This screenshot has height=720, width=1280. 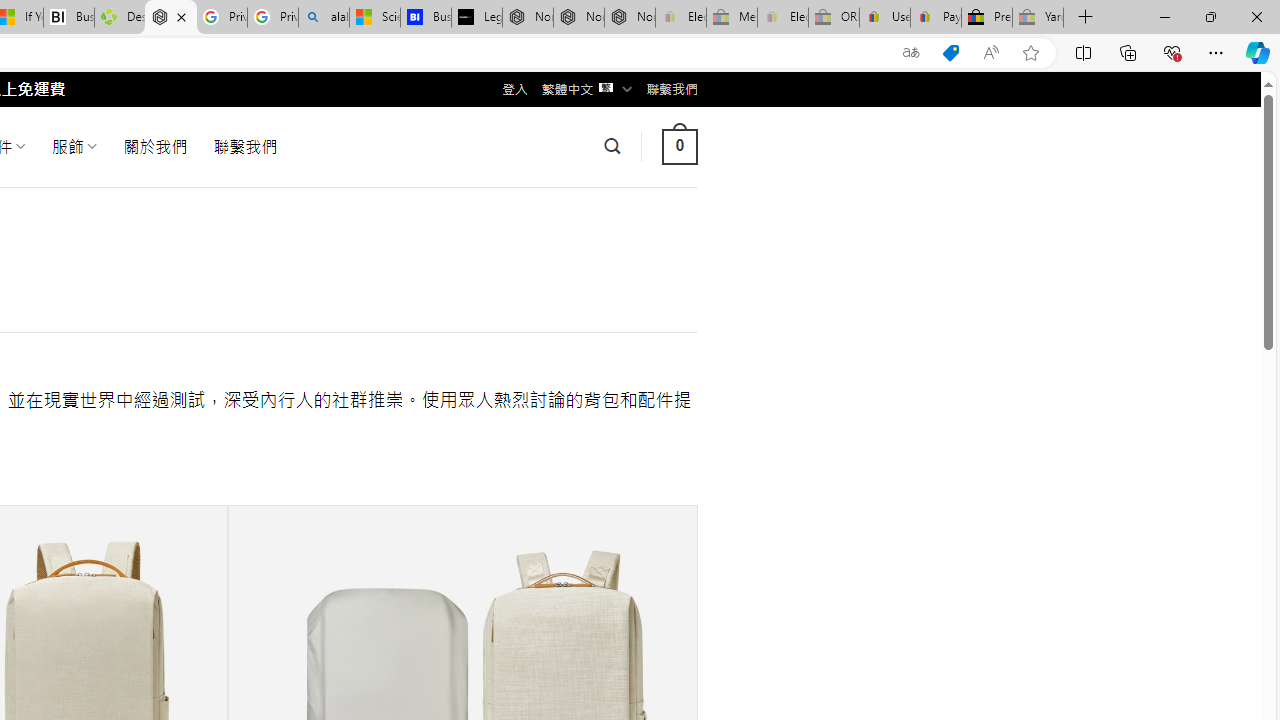 I want to click on Copilot (Ctrl+Shift+.), so click(x=1258, y=52).